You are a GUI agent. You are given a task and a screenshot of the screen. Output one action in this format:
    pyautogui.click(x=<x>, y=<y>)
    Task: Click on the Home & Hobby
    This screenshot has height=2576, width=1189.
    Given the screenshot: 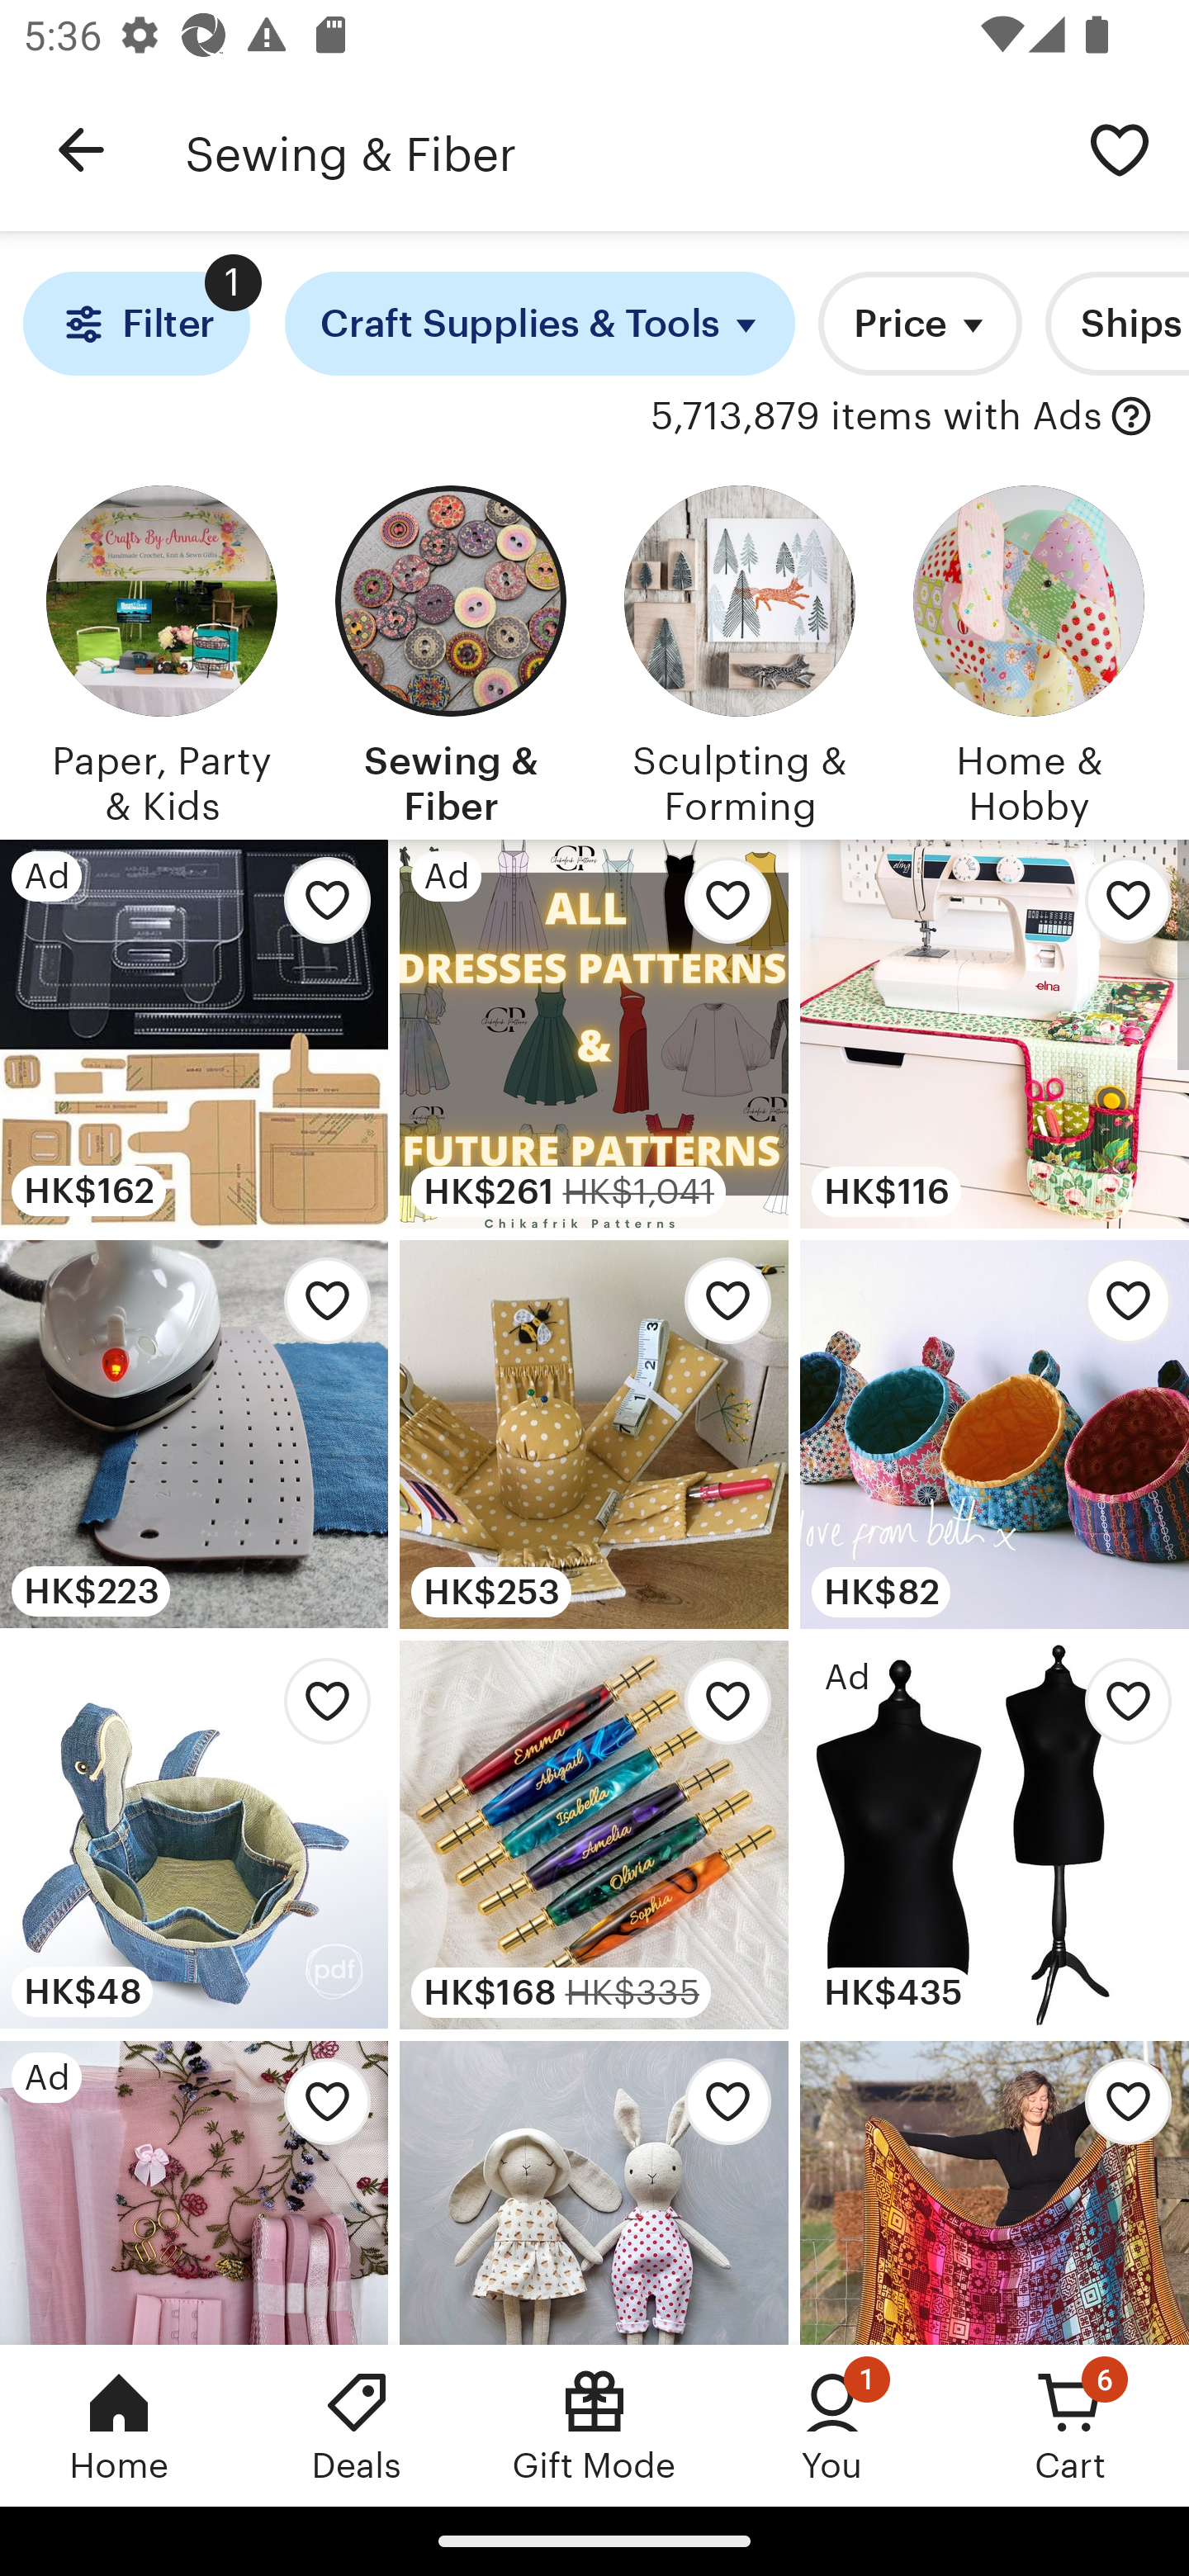 What is the action you would take?
    pyautogui.click(x=1028, y=651)
    